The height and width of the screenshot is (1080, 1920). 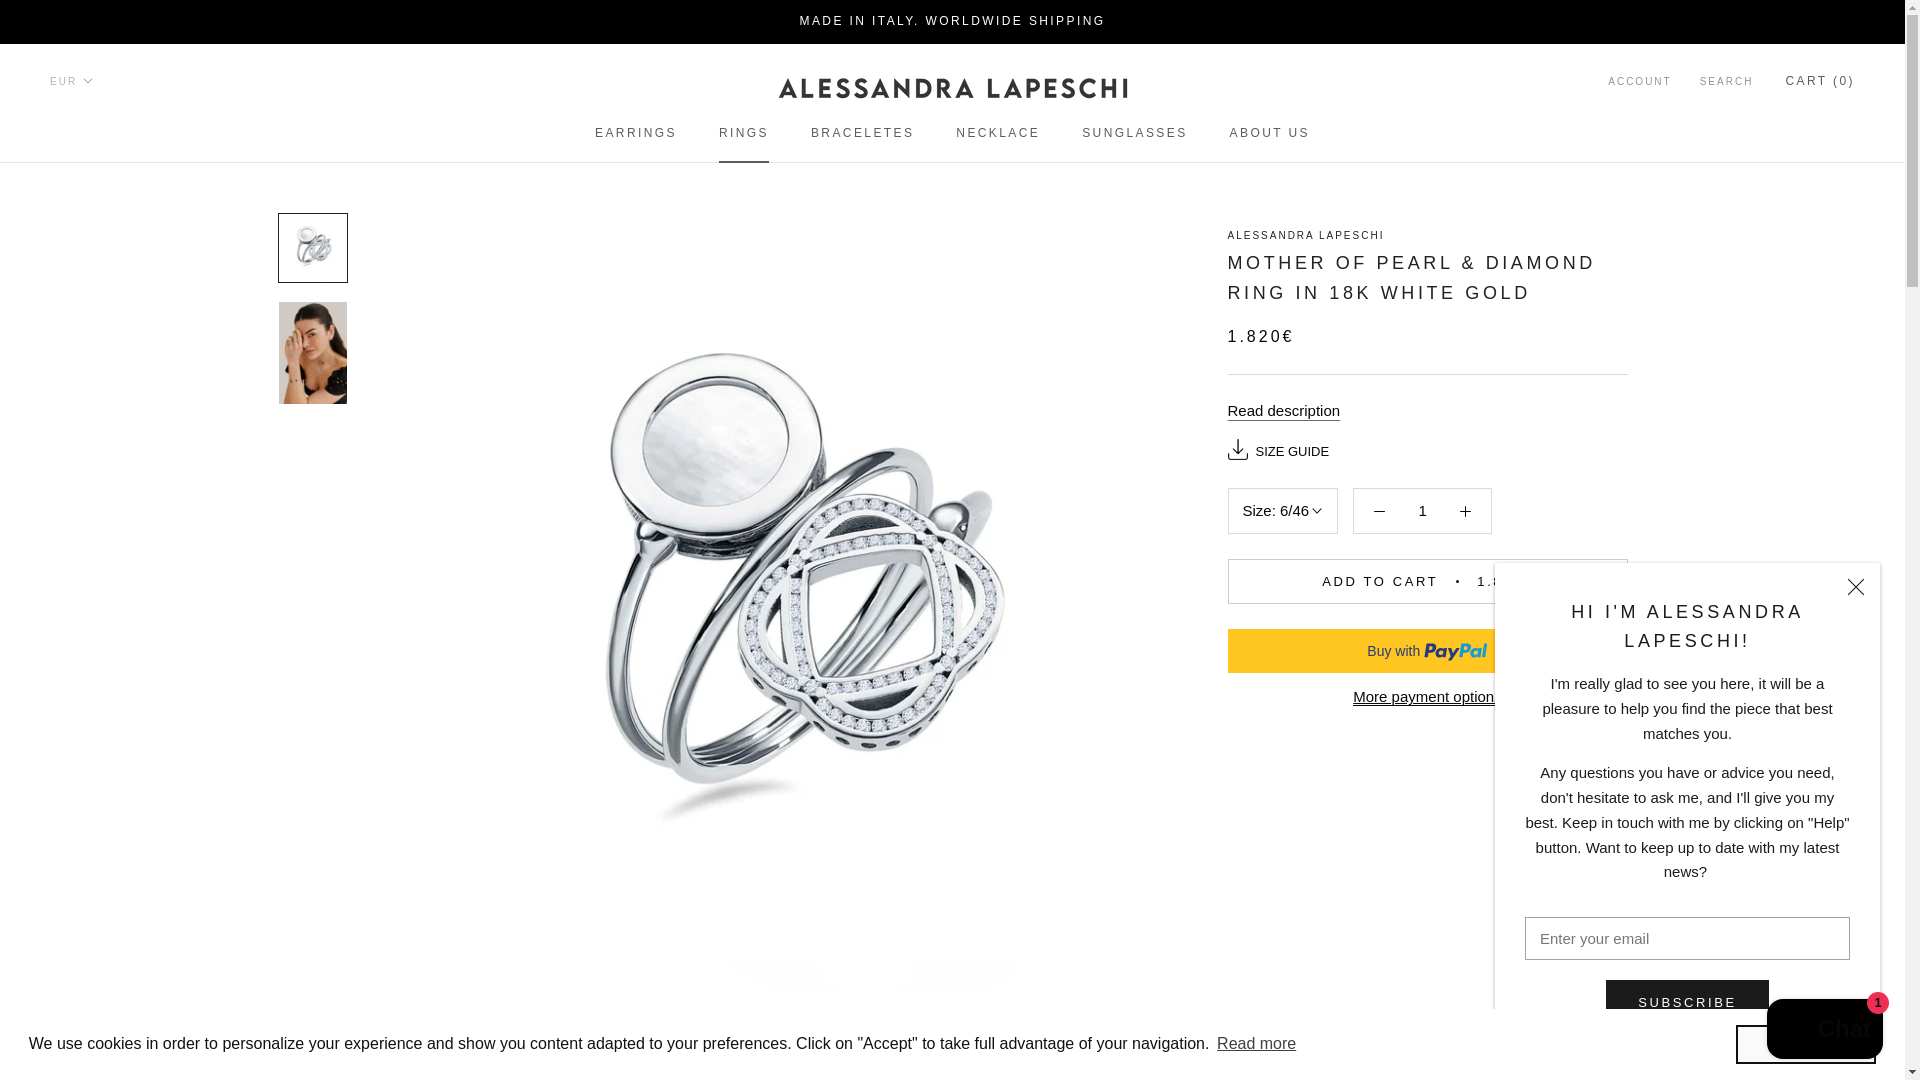 I want to click on Read description, so click(x=1284, y=410).